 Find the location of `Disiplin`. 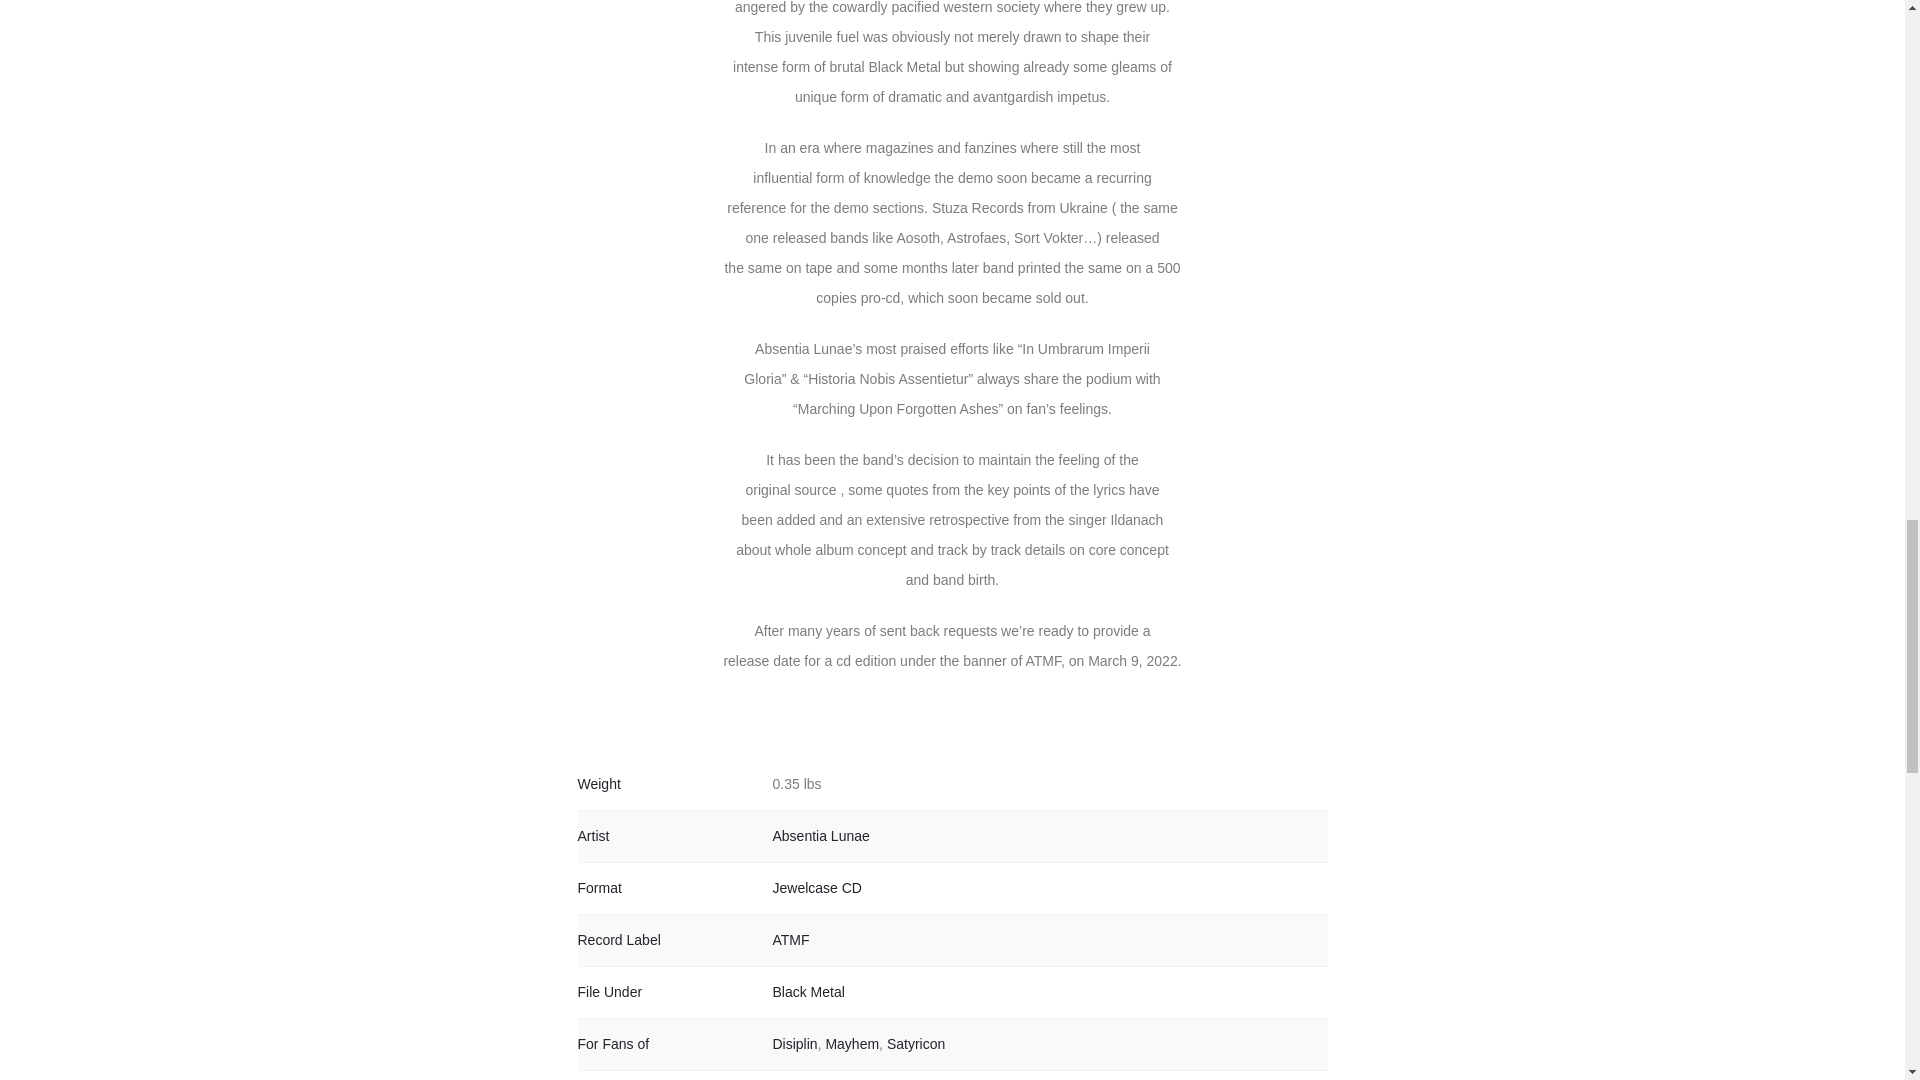

Disiplin is located at coordinates (794, 1043).